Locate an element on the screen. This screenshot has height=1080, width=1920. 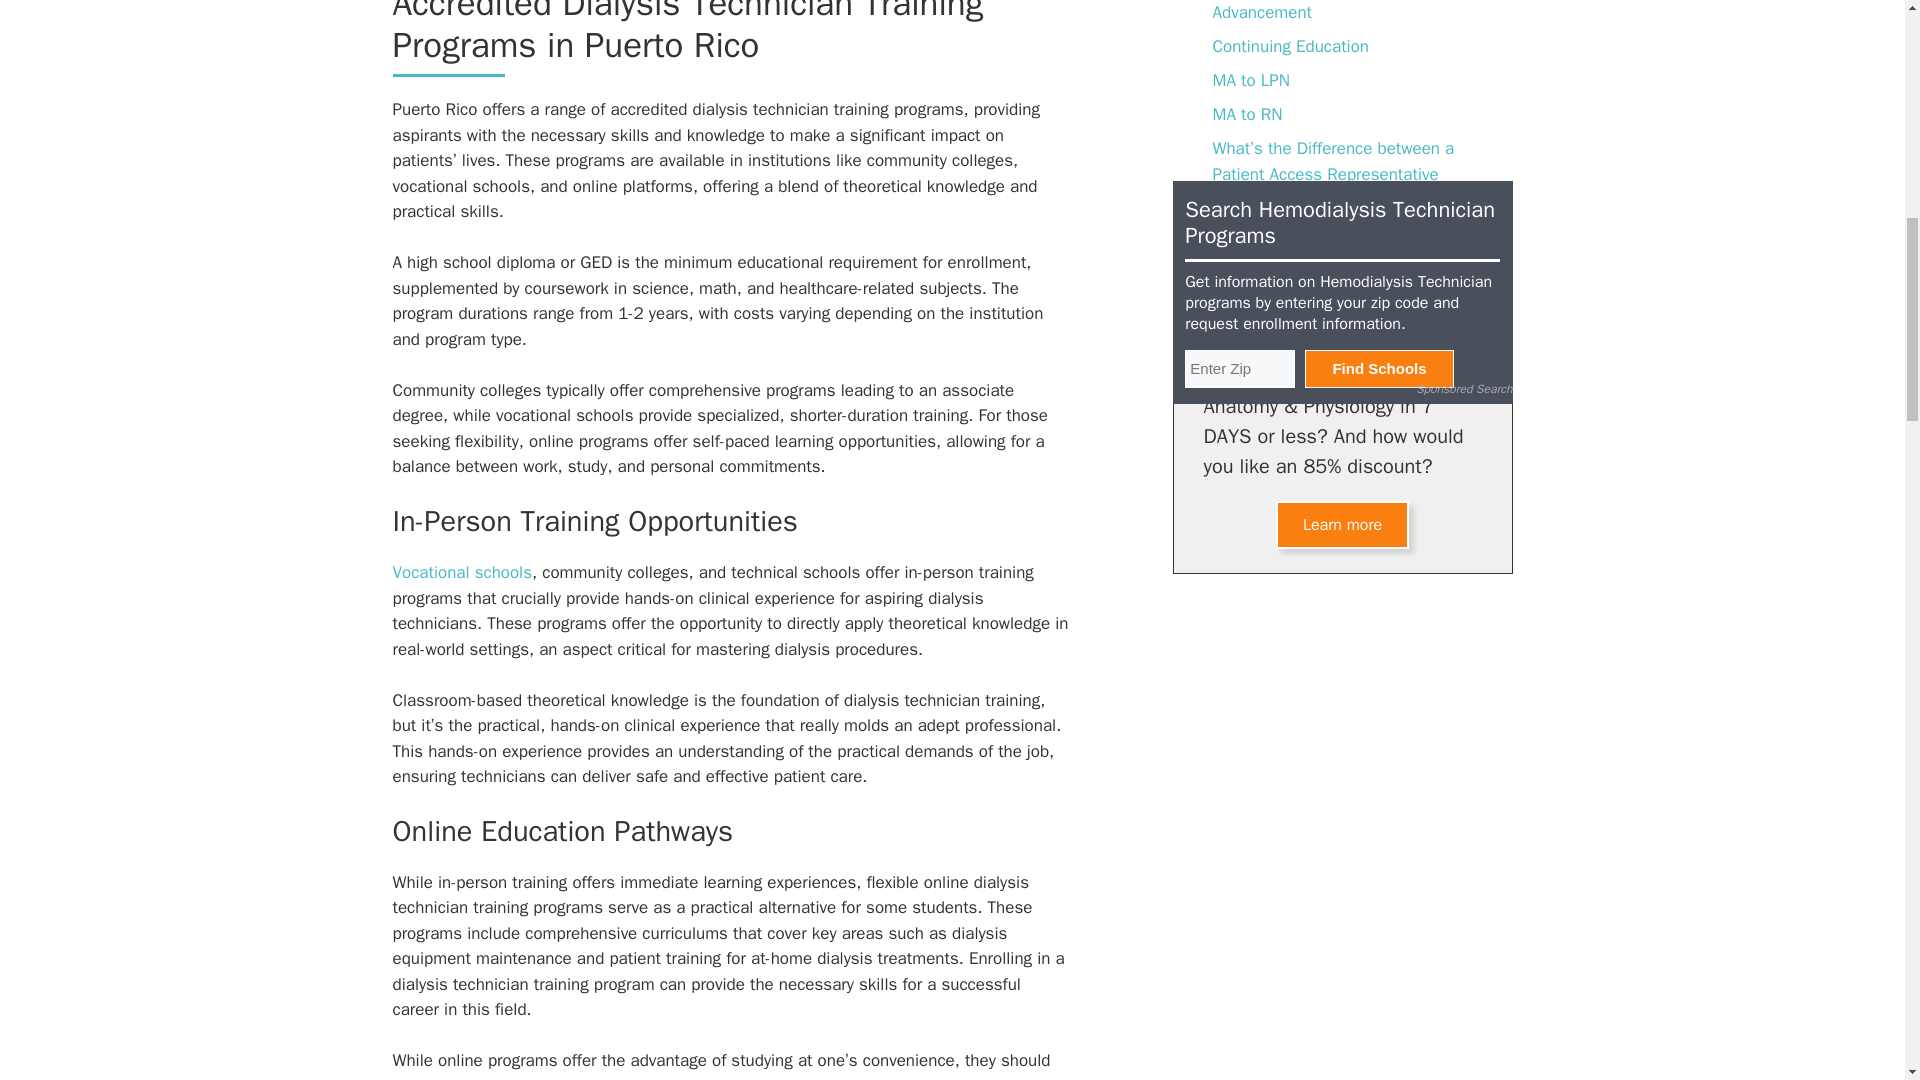
MA to LPN is located at coordinates (1250, 80).